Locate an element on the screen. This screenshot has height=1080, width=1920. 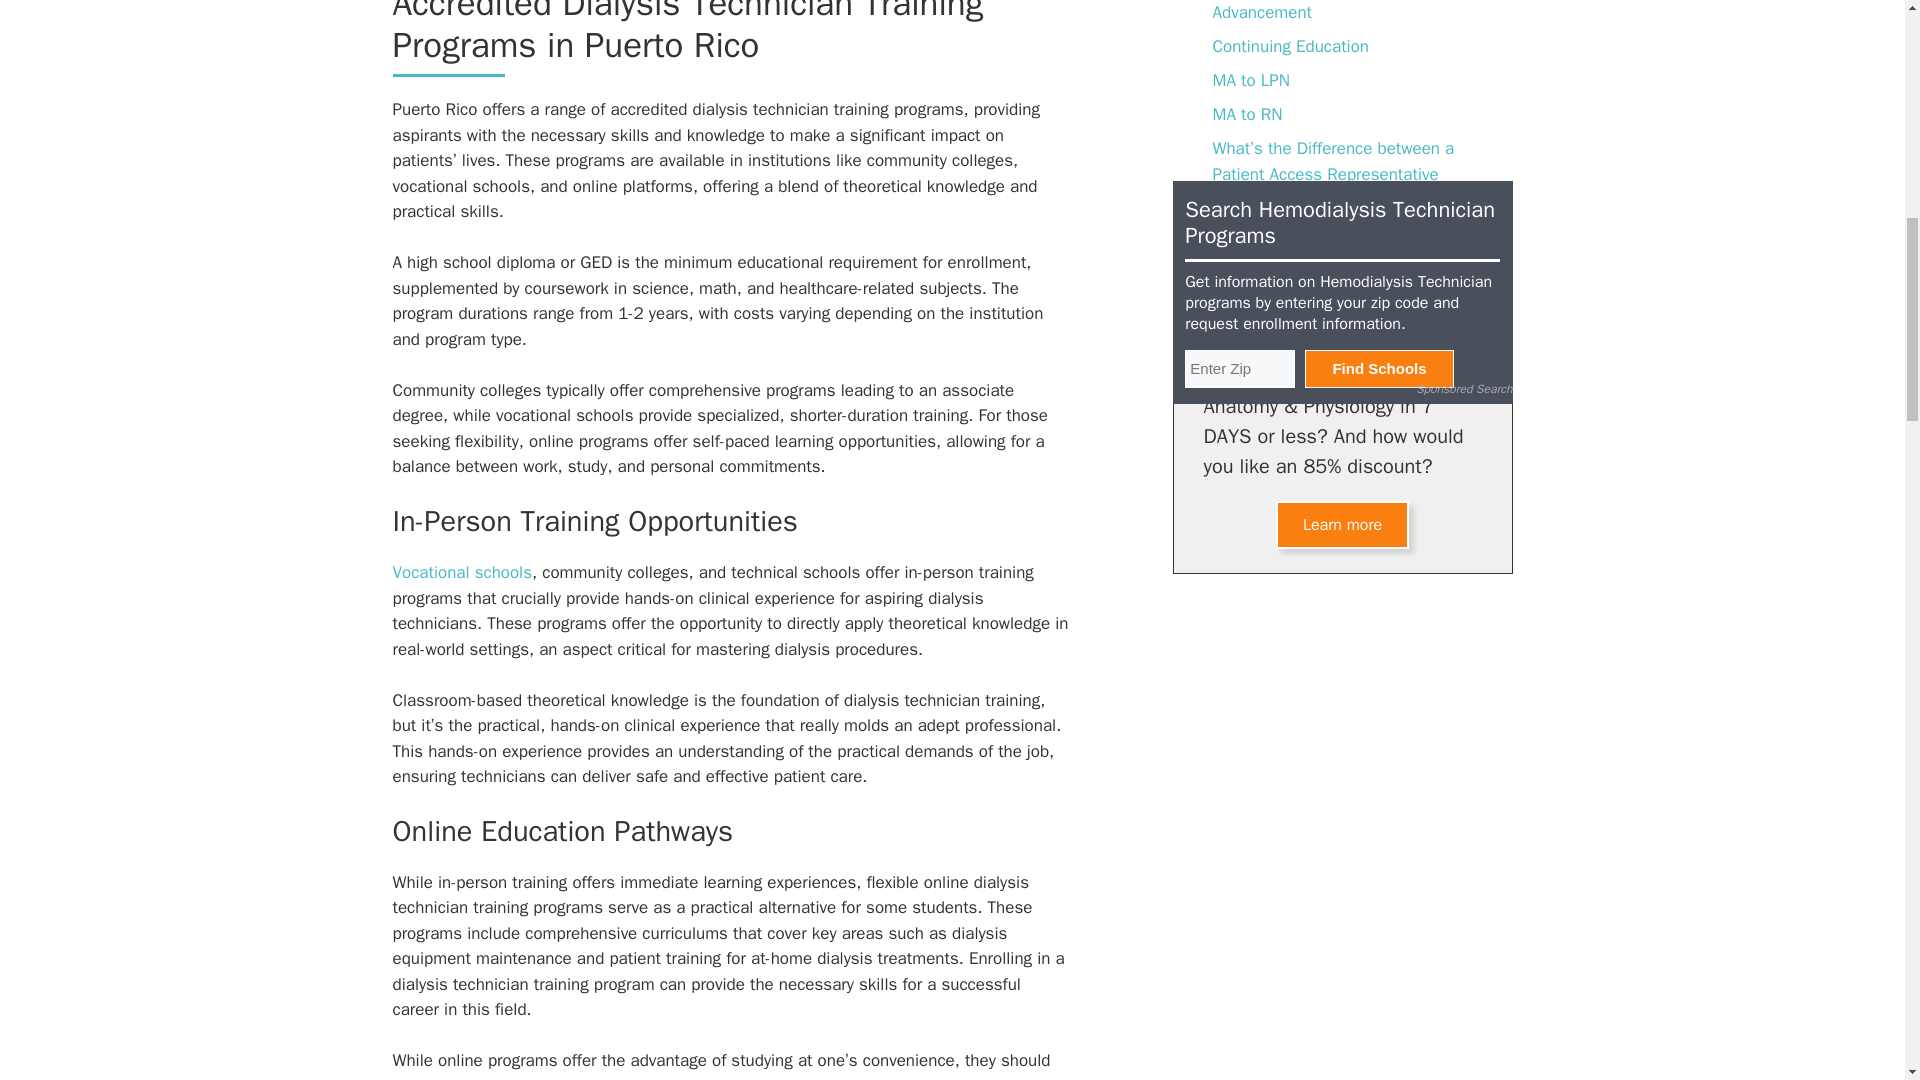
MA to LPN is located at coordinates (1250, 80).